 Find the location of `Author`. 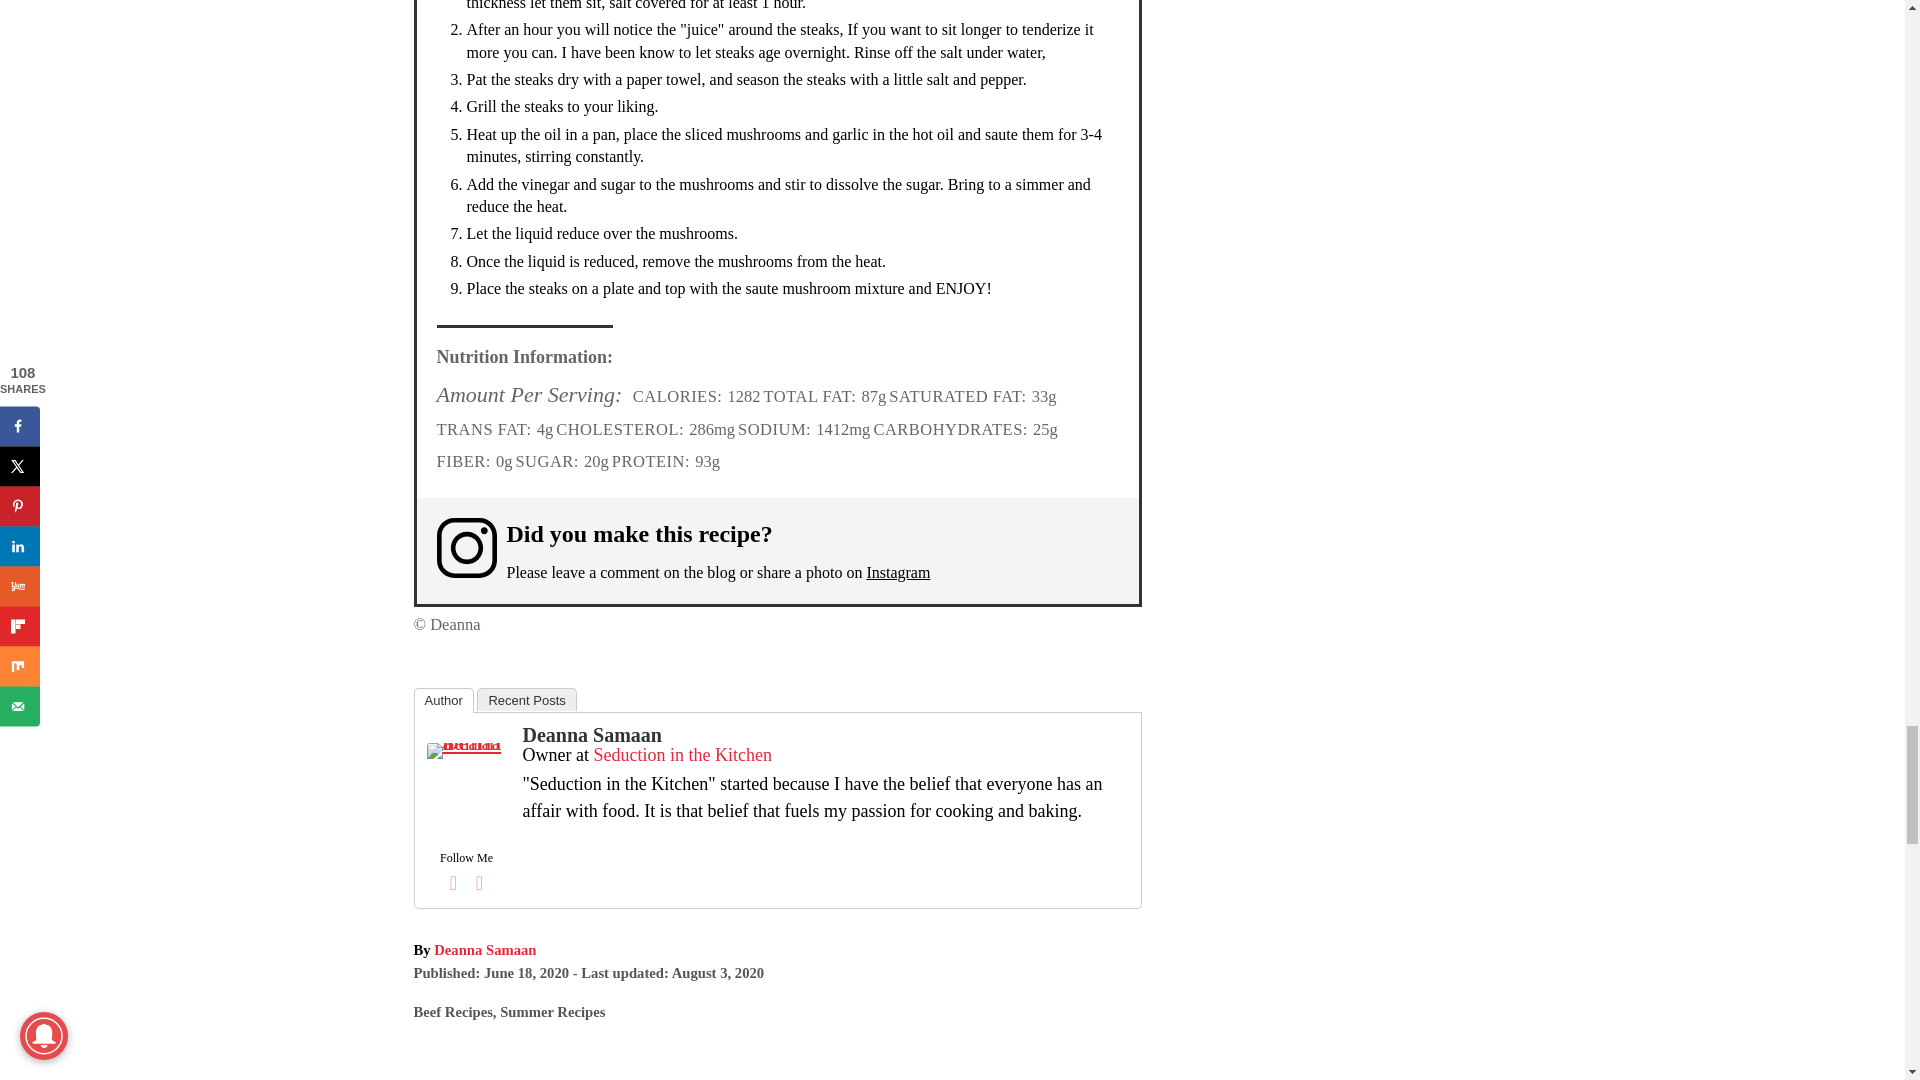

Author is located at coordinates (444, 700).